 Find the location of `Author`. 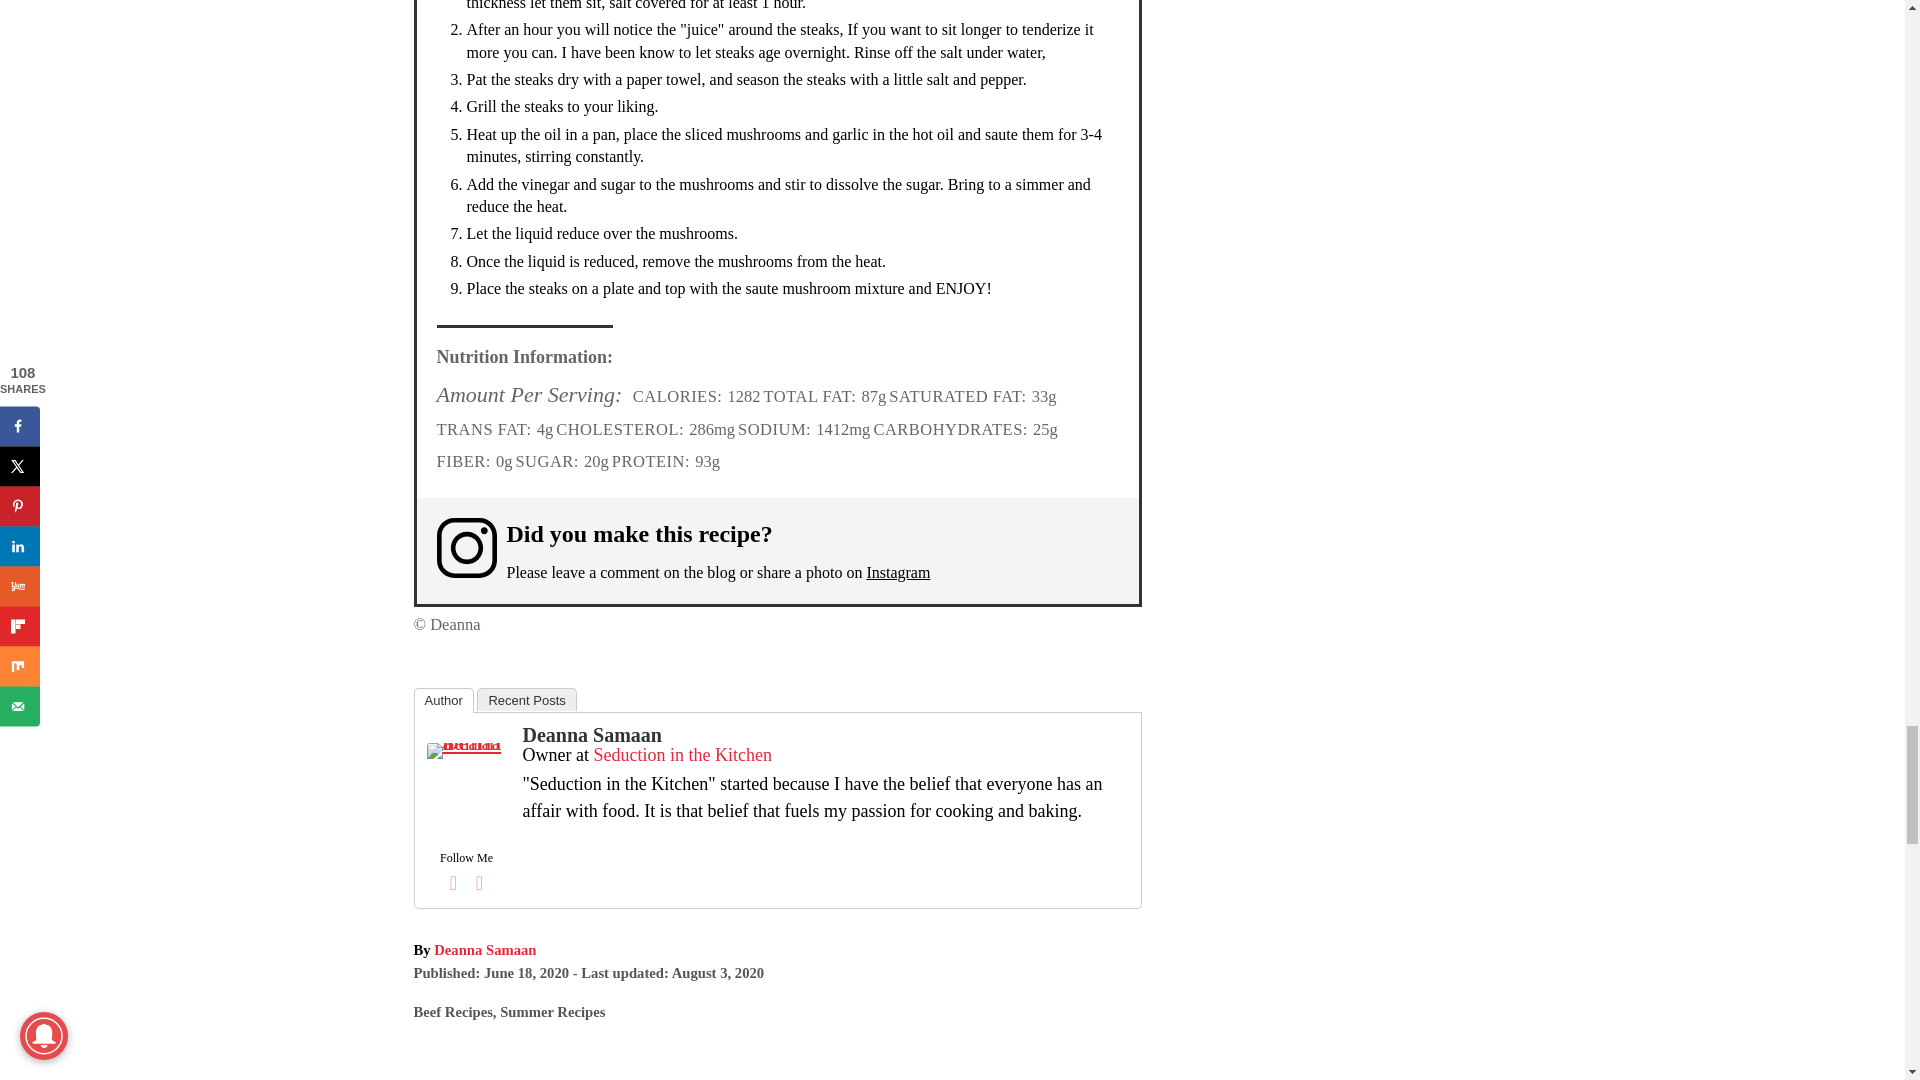

Author is located at coordinates (444, 700).